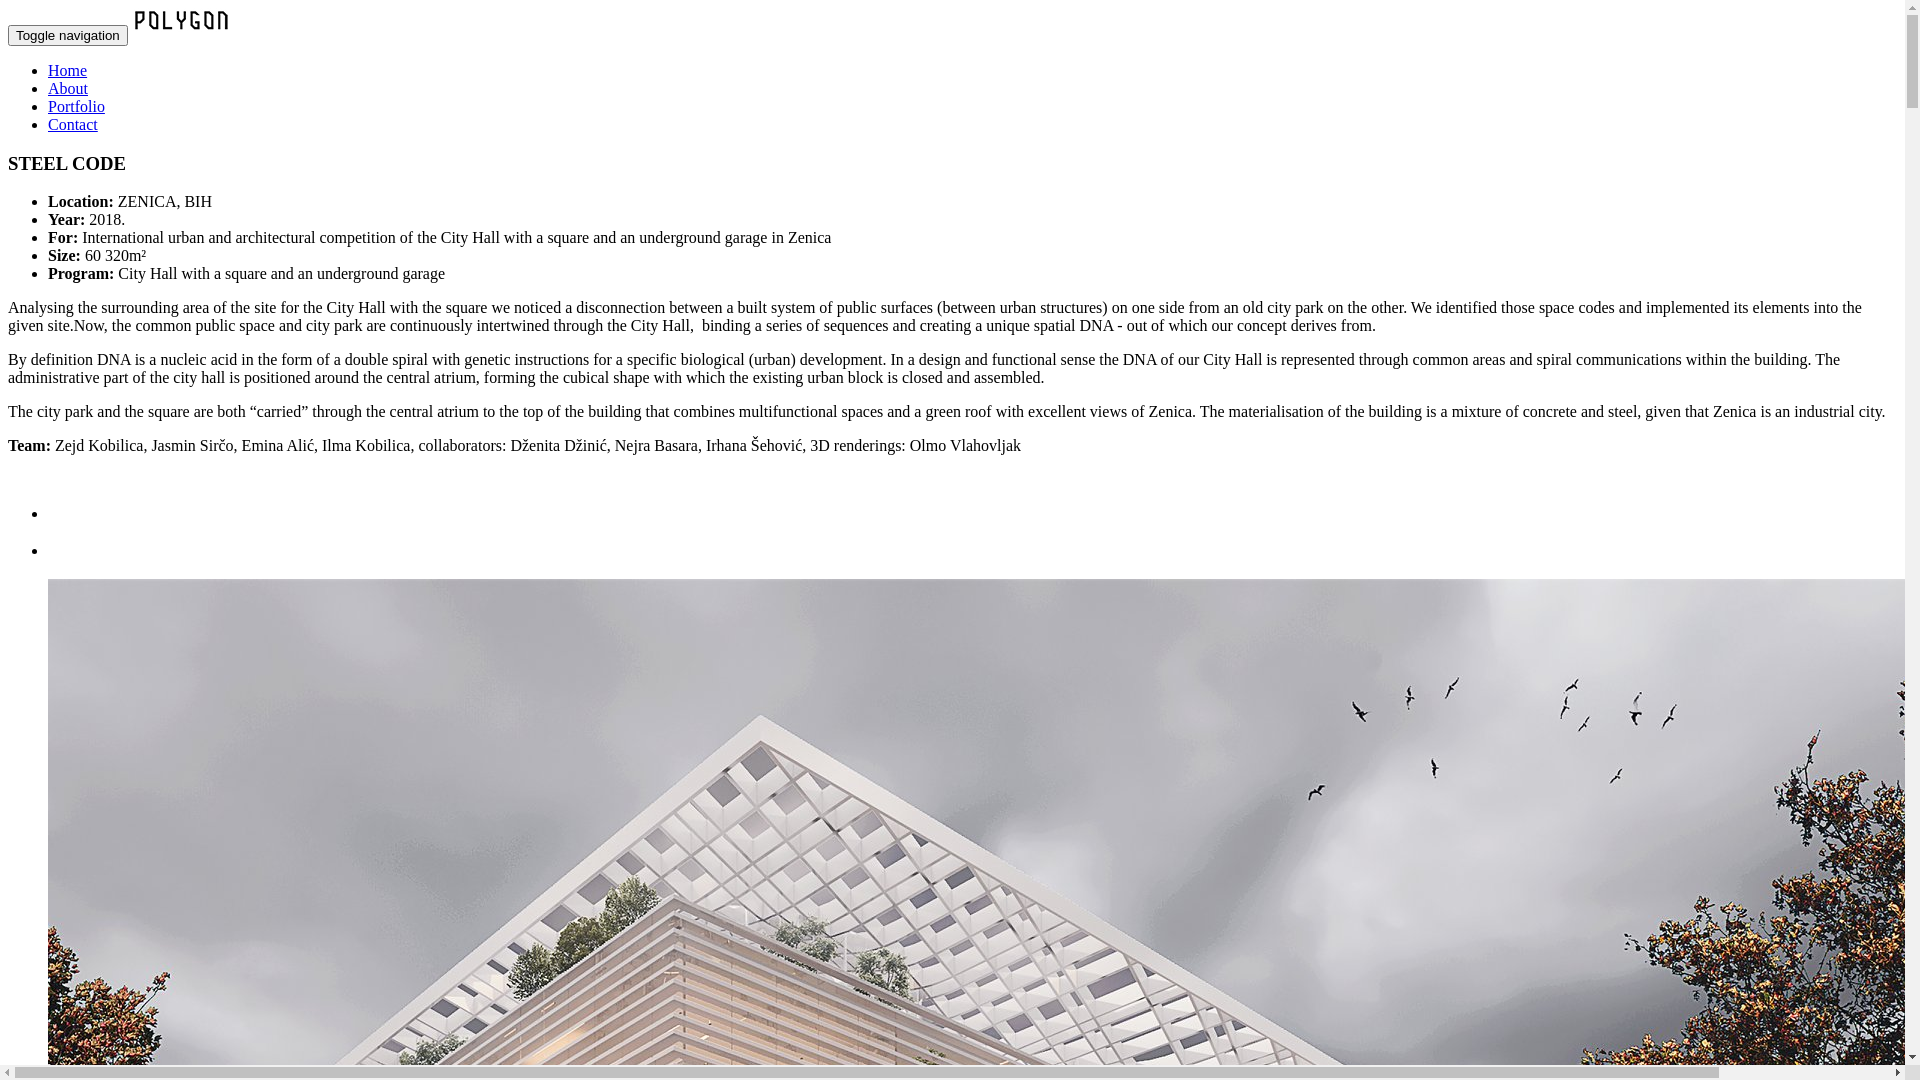 The image size is (1920, 1080). What do you see at coordinates (68, 70) in the screenshot?
I see `Home` at bounding box center [68, 70].